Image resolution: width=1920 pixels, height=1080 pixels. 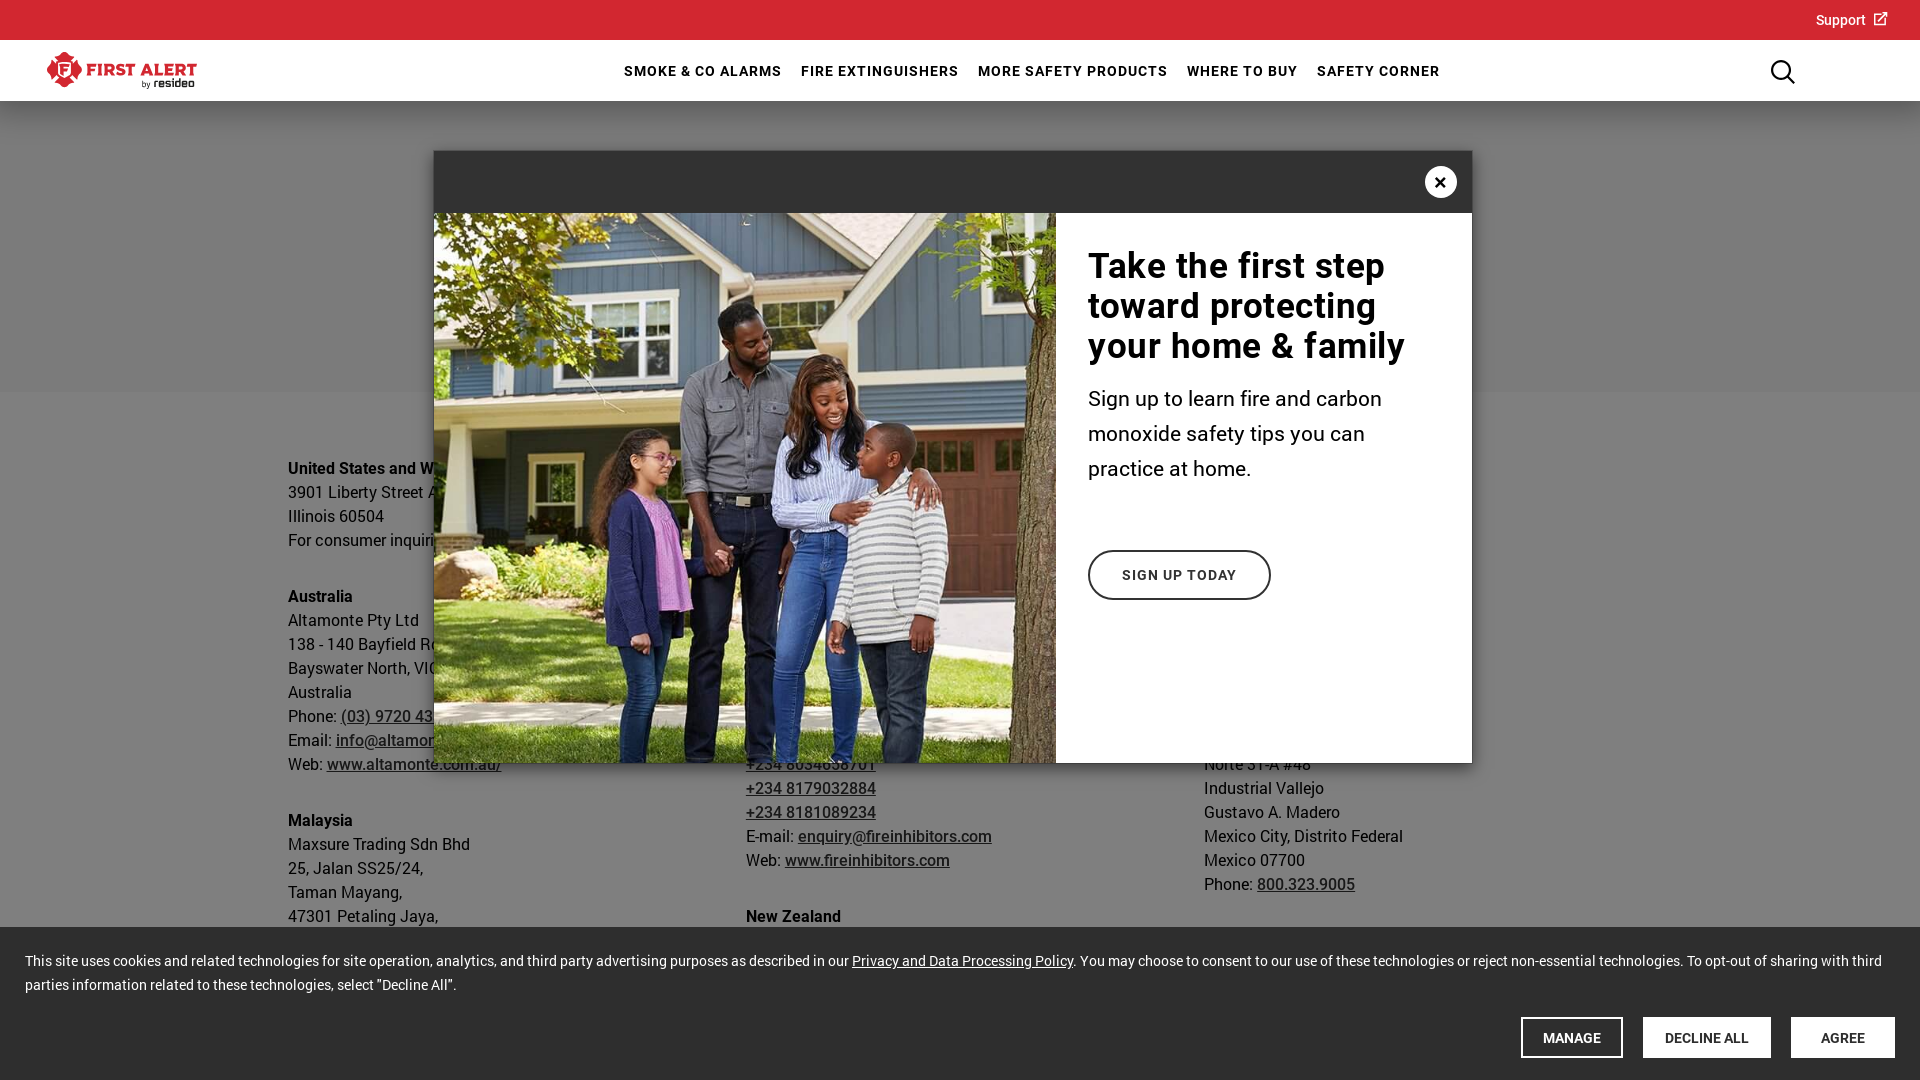 I want to click on SIGN UP TODAY, so click(x=1180, y=575).